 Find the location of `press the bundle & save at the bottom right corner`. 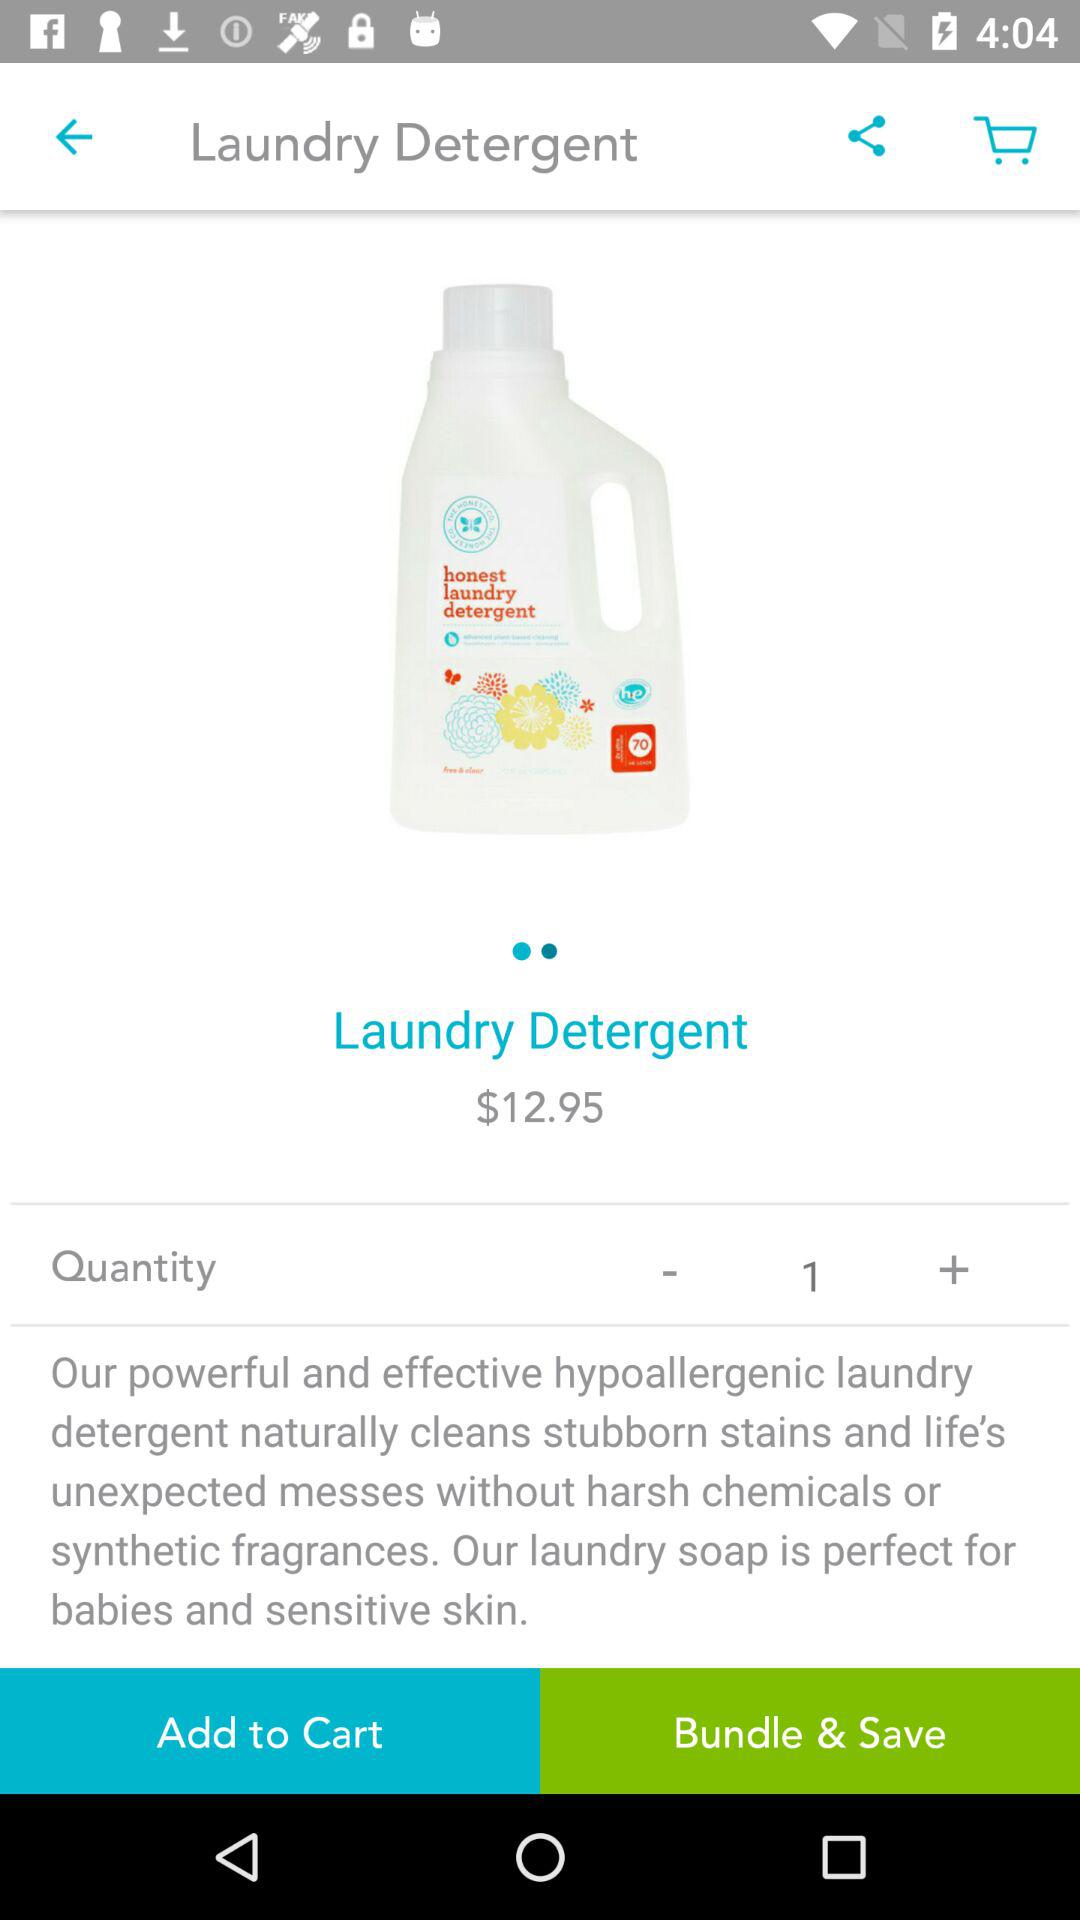

press the bundle & save at the bottom right corner is located at coordinates (810, 1730).